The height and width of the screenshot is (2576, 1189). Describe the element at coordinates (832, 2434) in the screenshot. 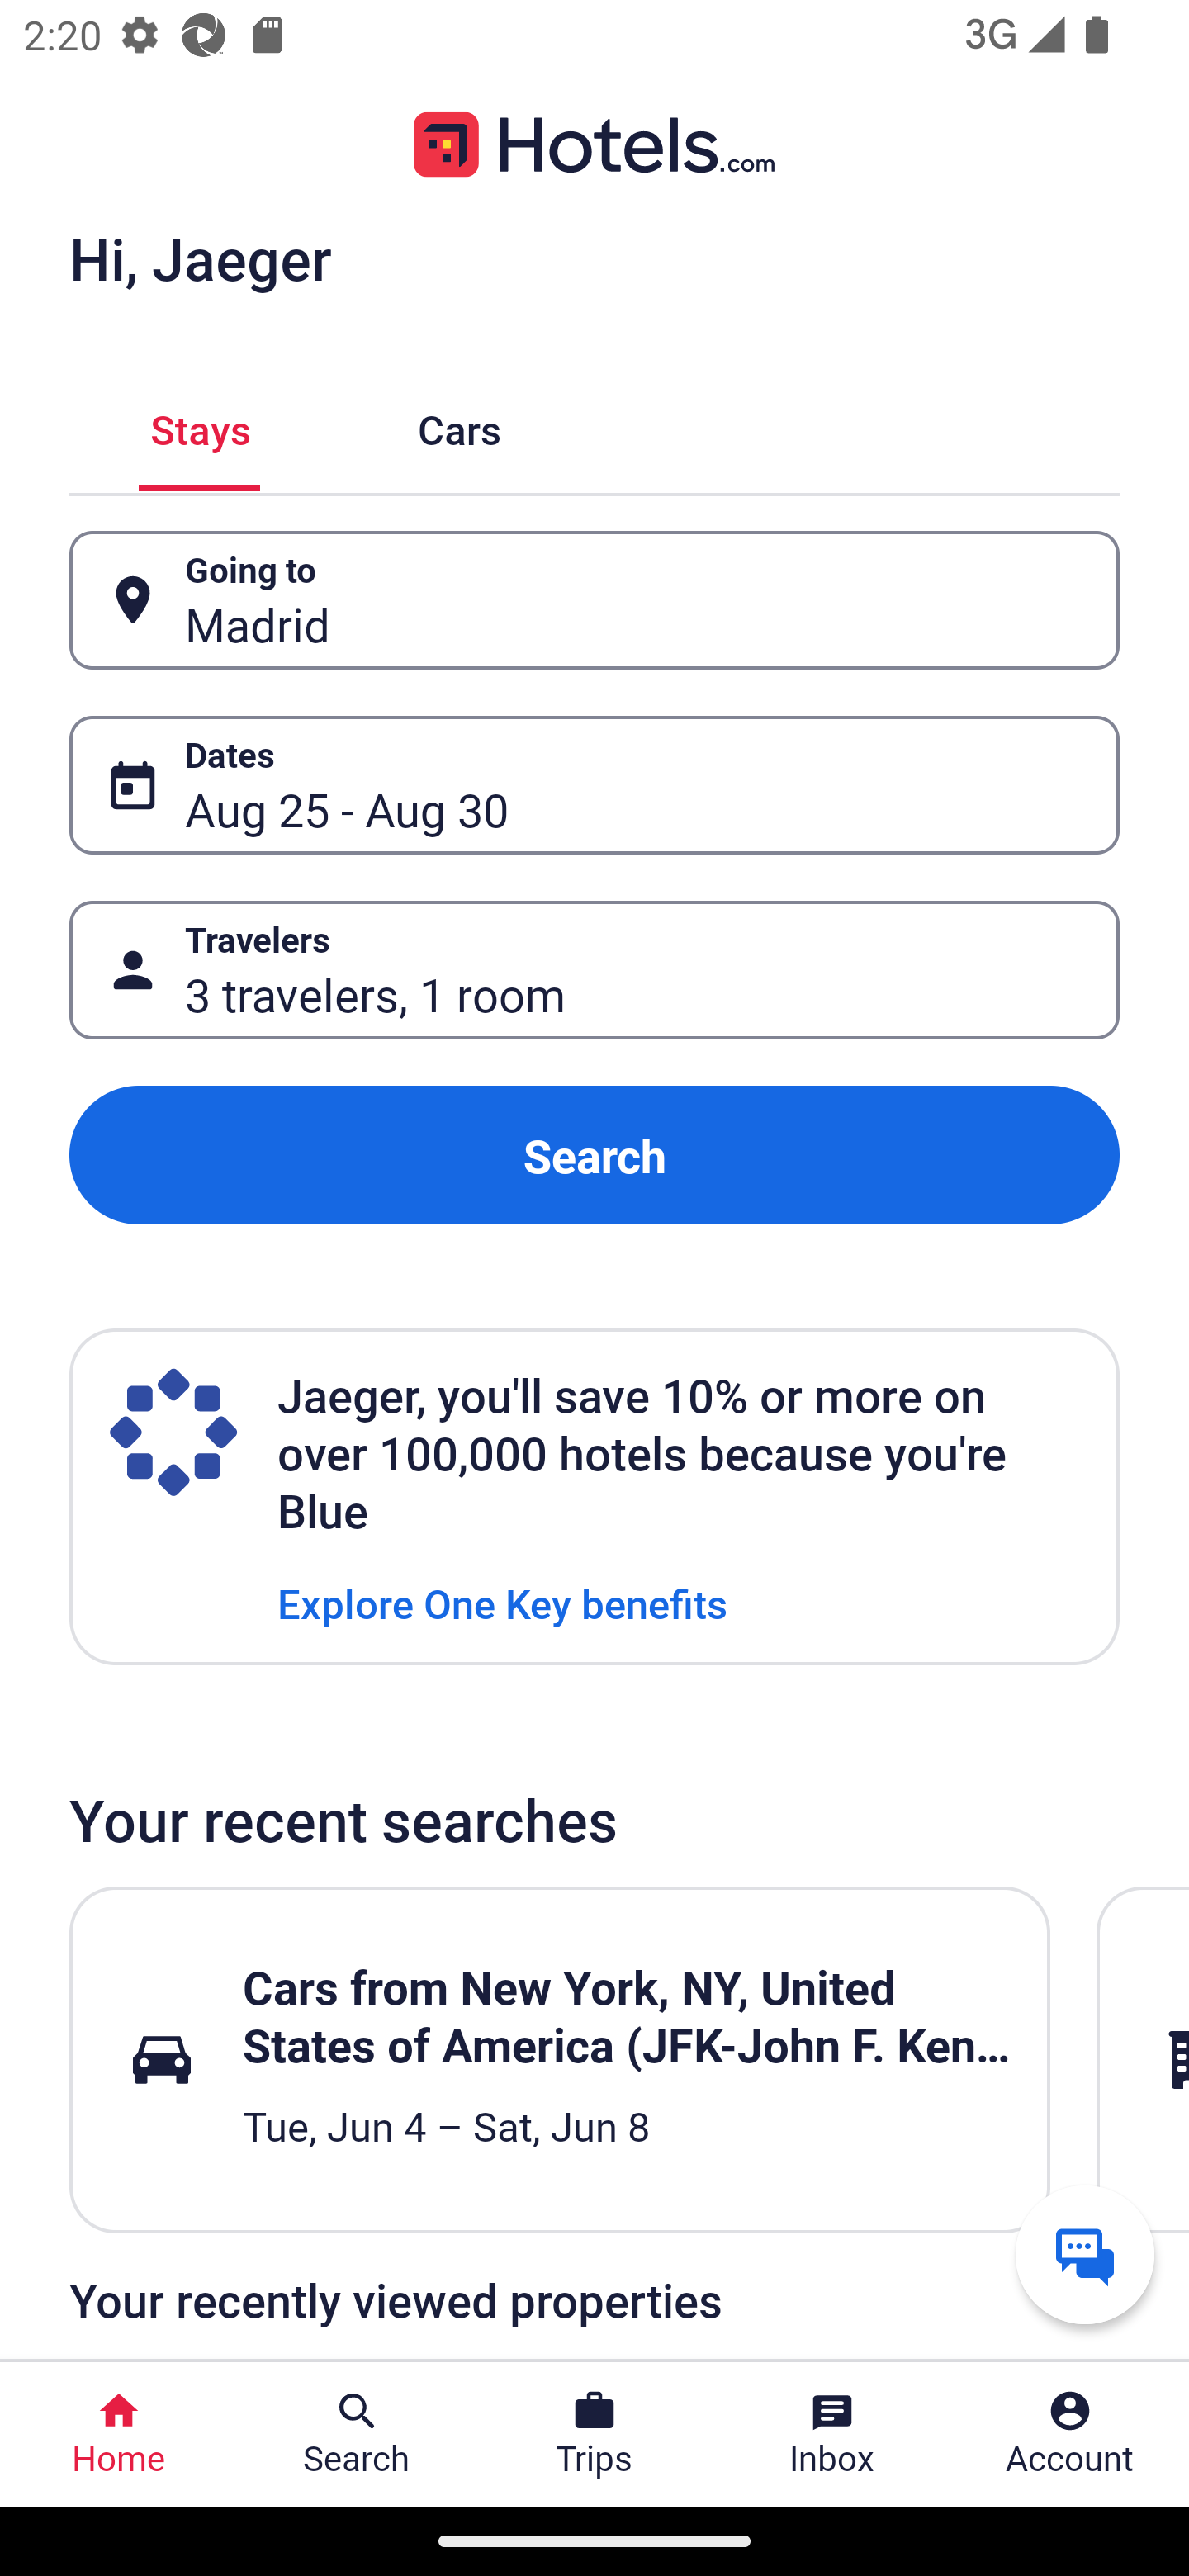

I see `Inbox Inbox Button` at that location.